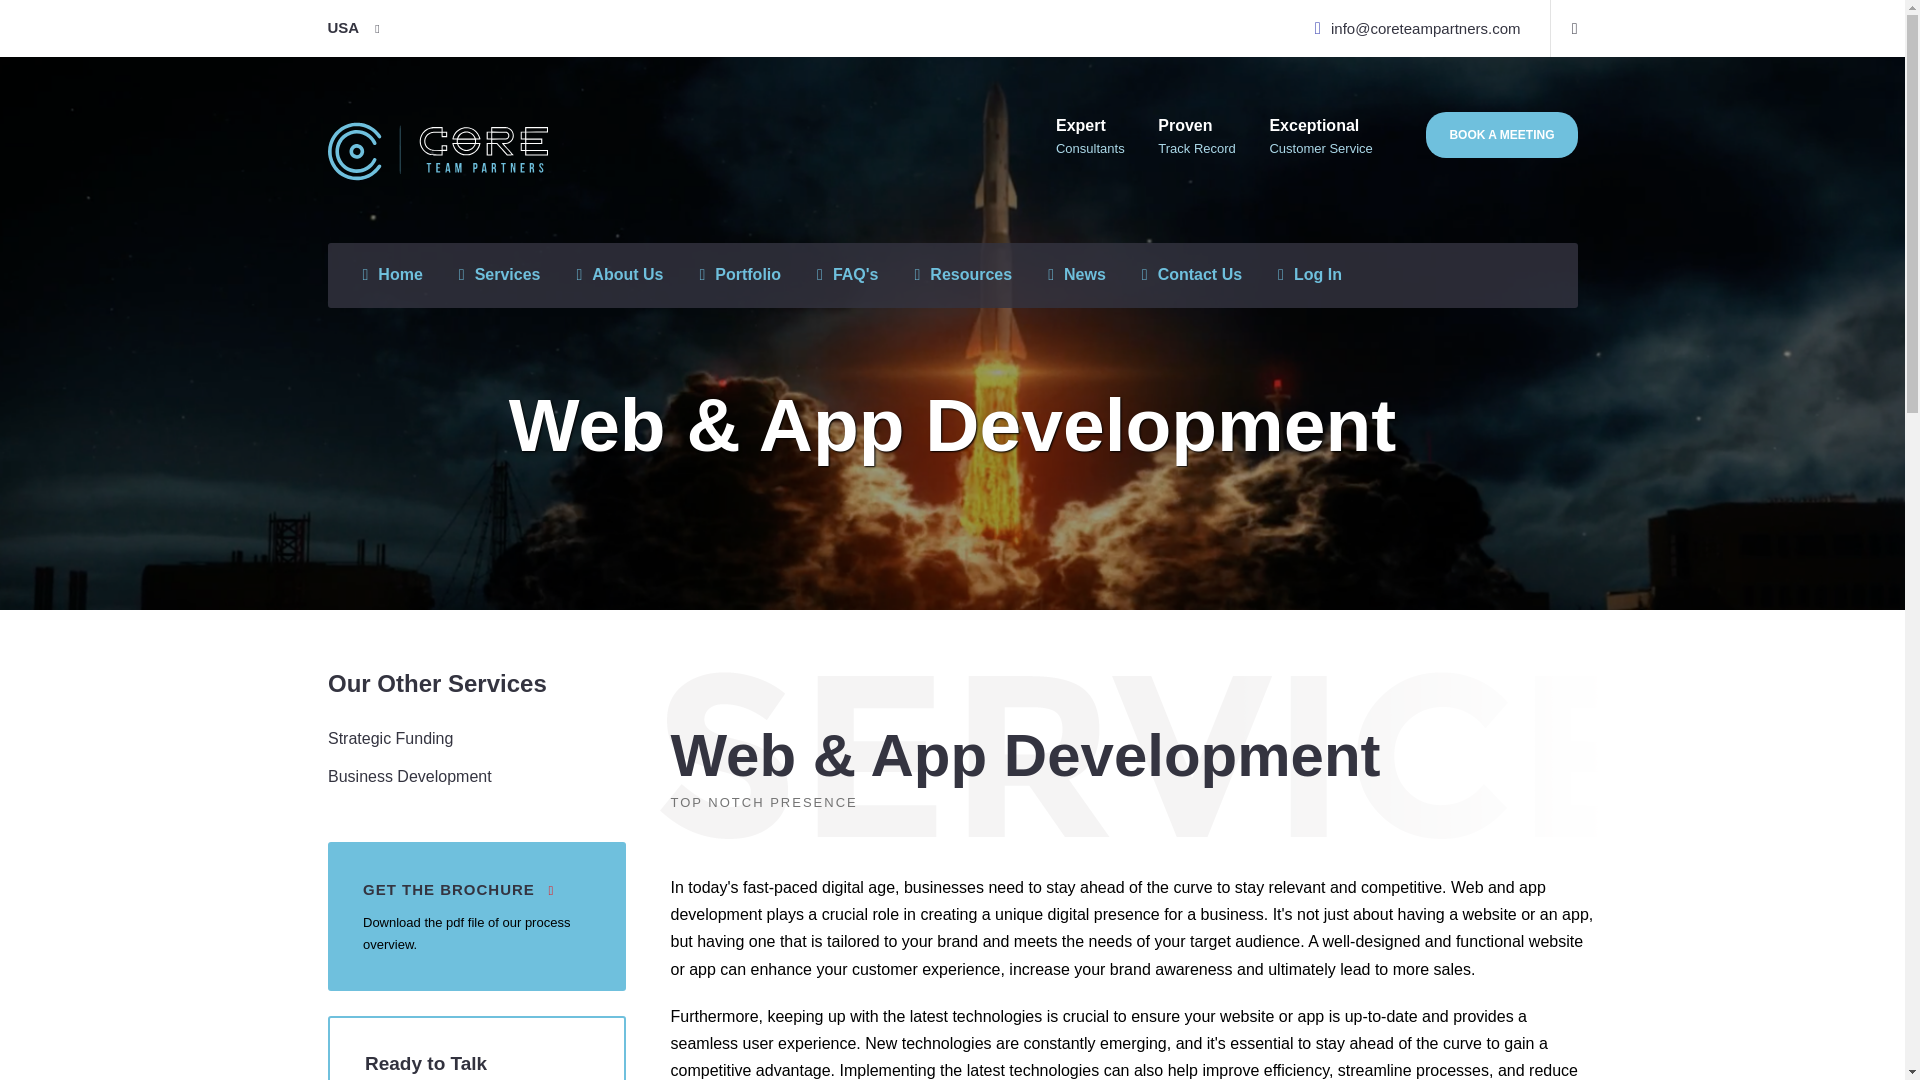 This screenshot has height=1080, width=1920. Describe the element at coordinates (1638, 134) in the screenshot. I see `BOOK A MEETING` at that location.